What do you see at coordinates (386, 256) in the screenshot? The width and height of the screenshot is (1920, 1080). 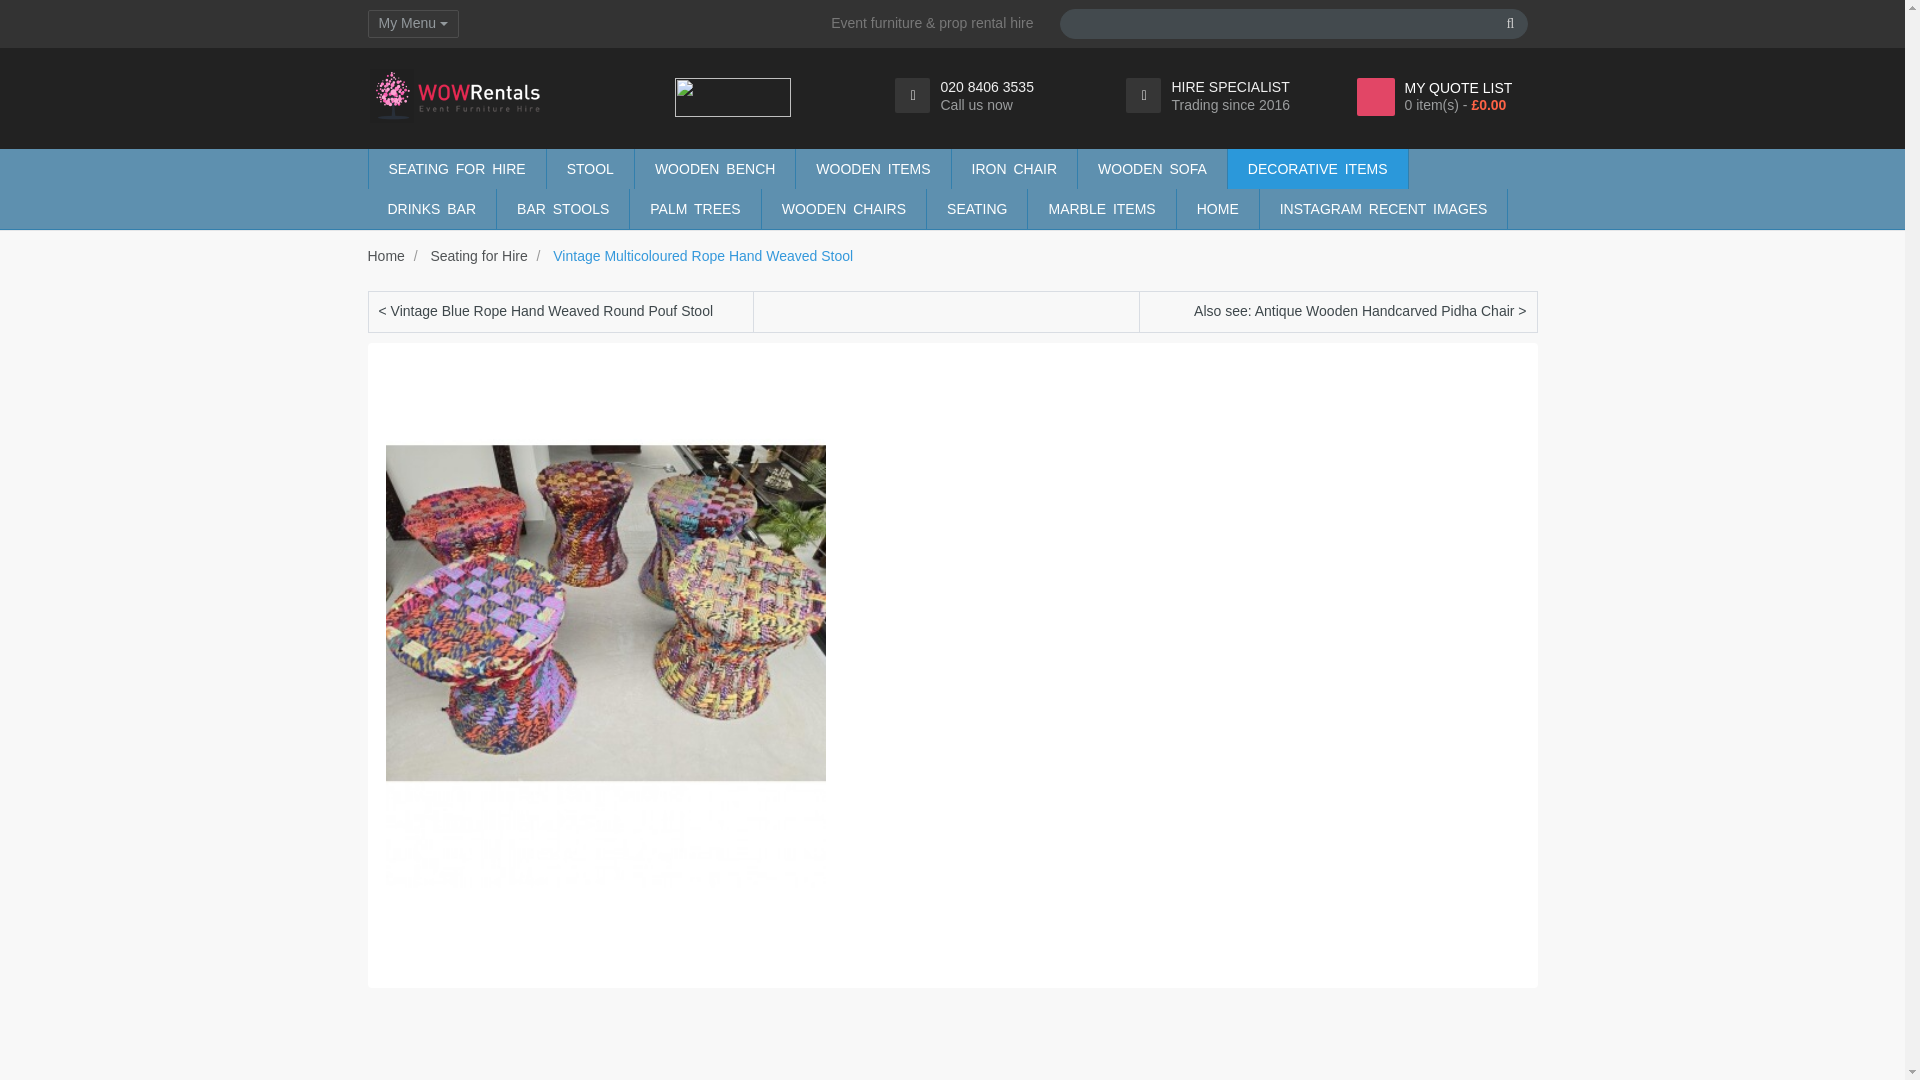 I see `Go to Home Page` at bounding box center [386, 256].